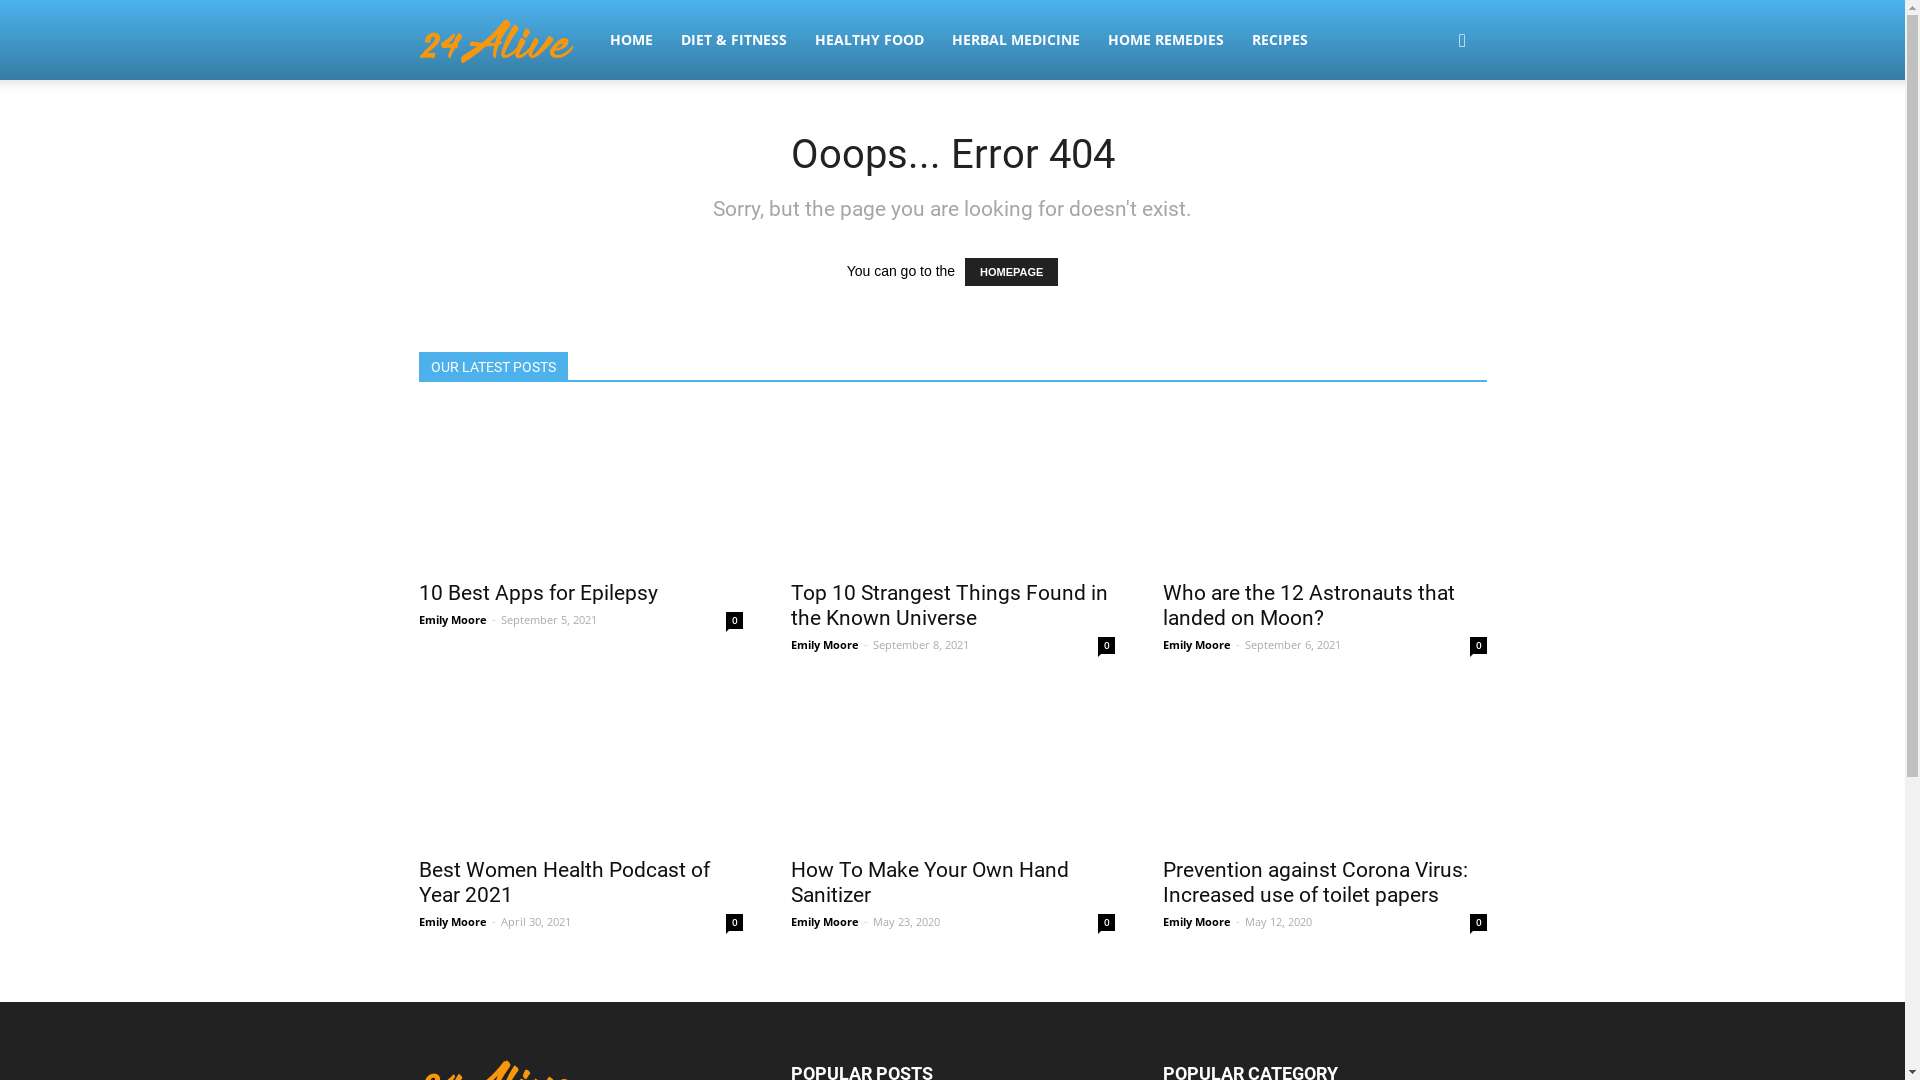 This screenshot has width=1920, height=1080. Describe the element at coordinates (1478, 646) in the screenshot. I see `0` at that location.